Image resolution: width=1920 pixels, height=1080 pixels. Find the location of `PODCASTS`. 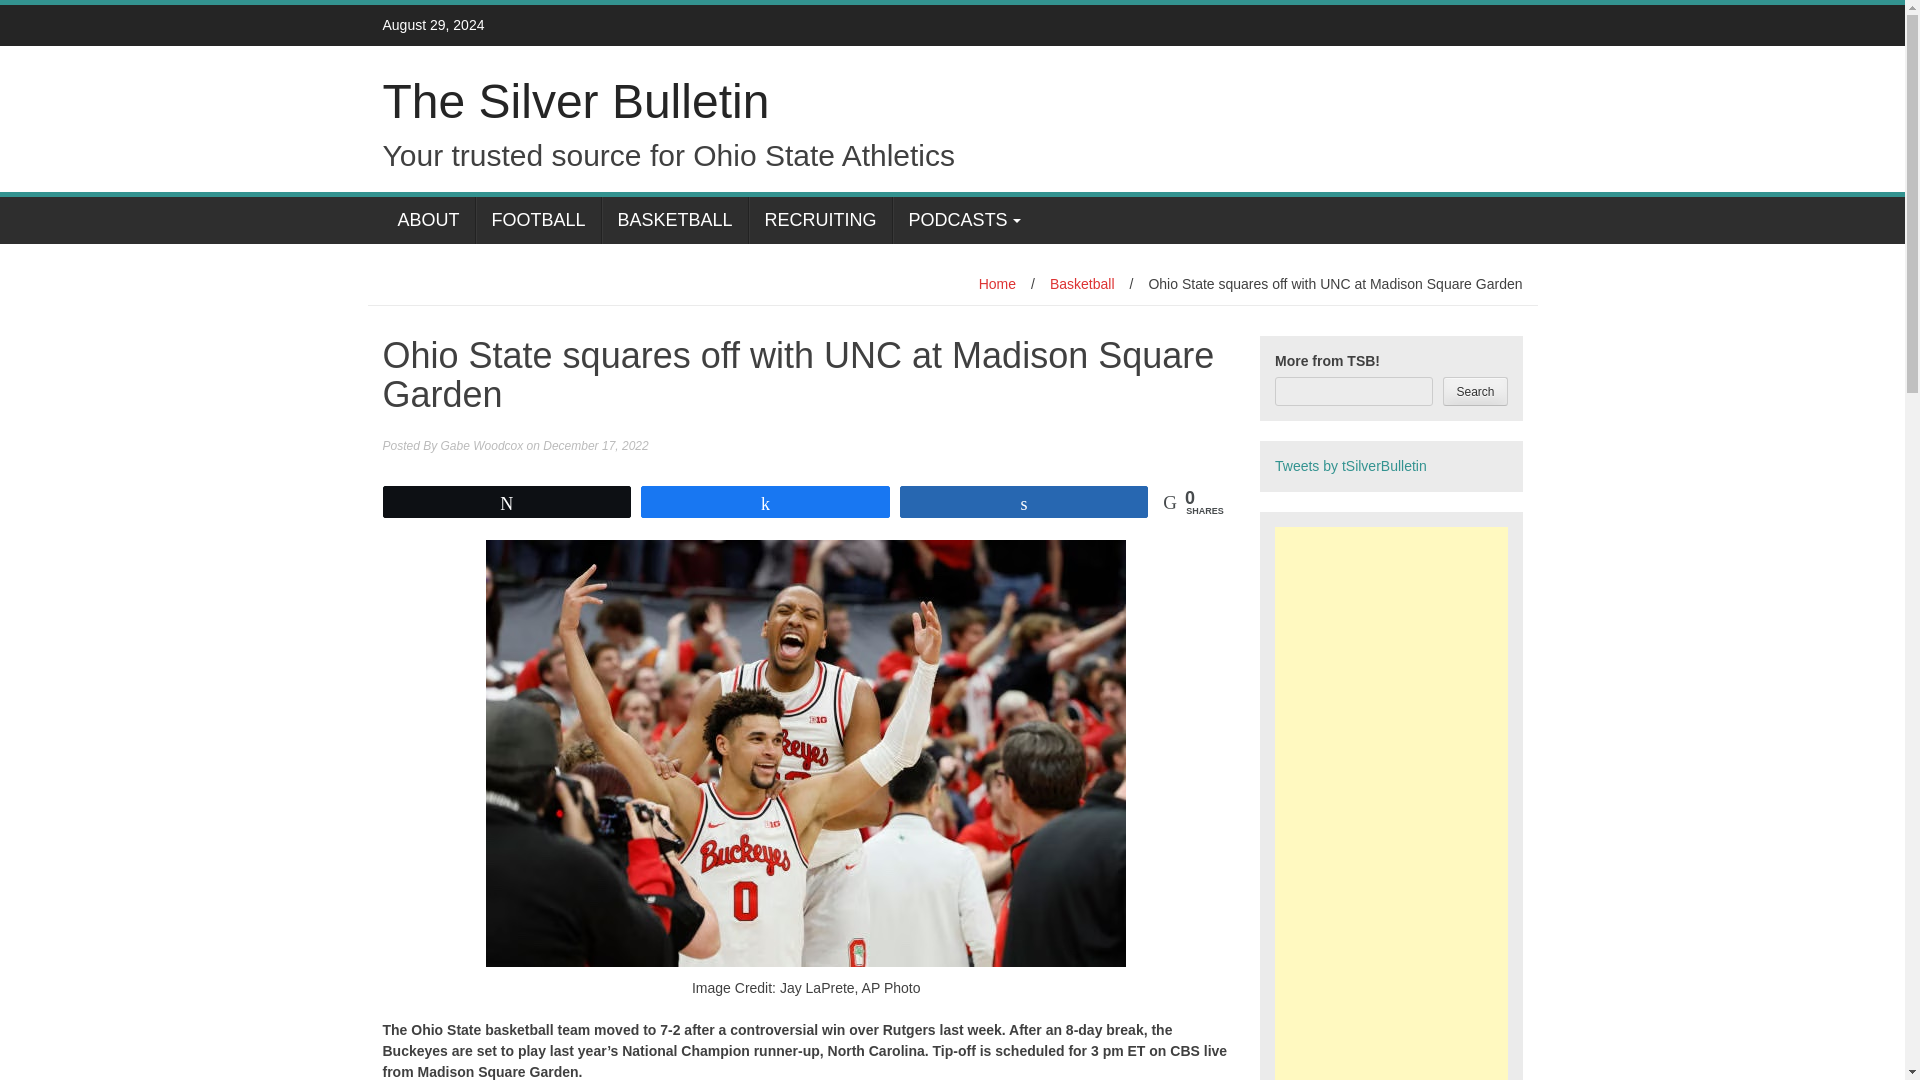

PODCASTS is located at coordinates (964, 220).